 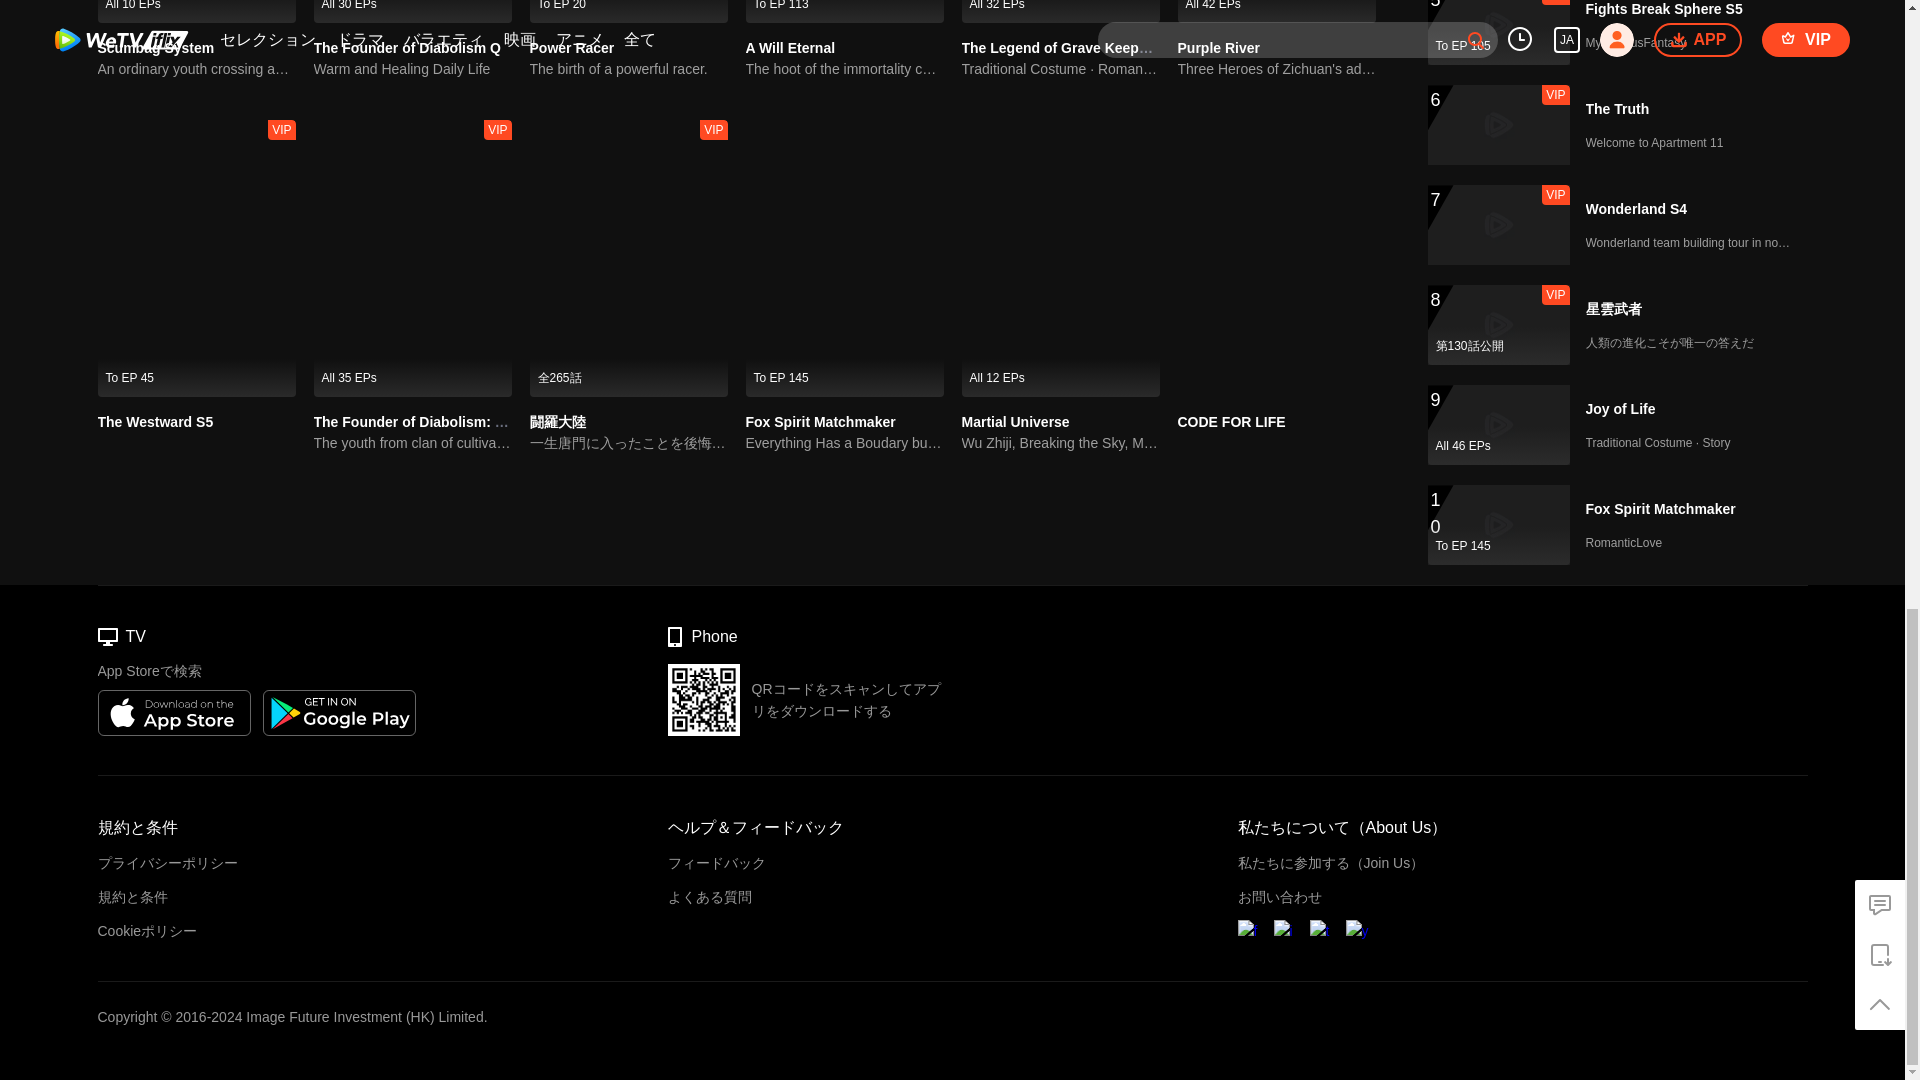 I want to click on Power Racer, so click(x=628, y=11).